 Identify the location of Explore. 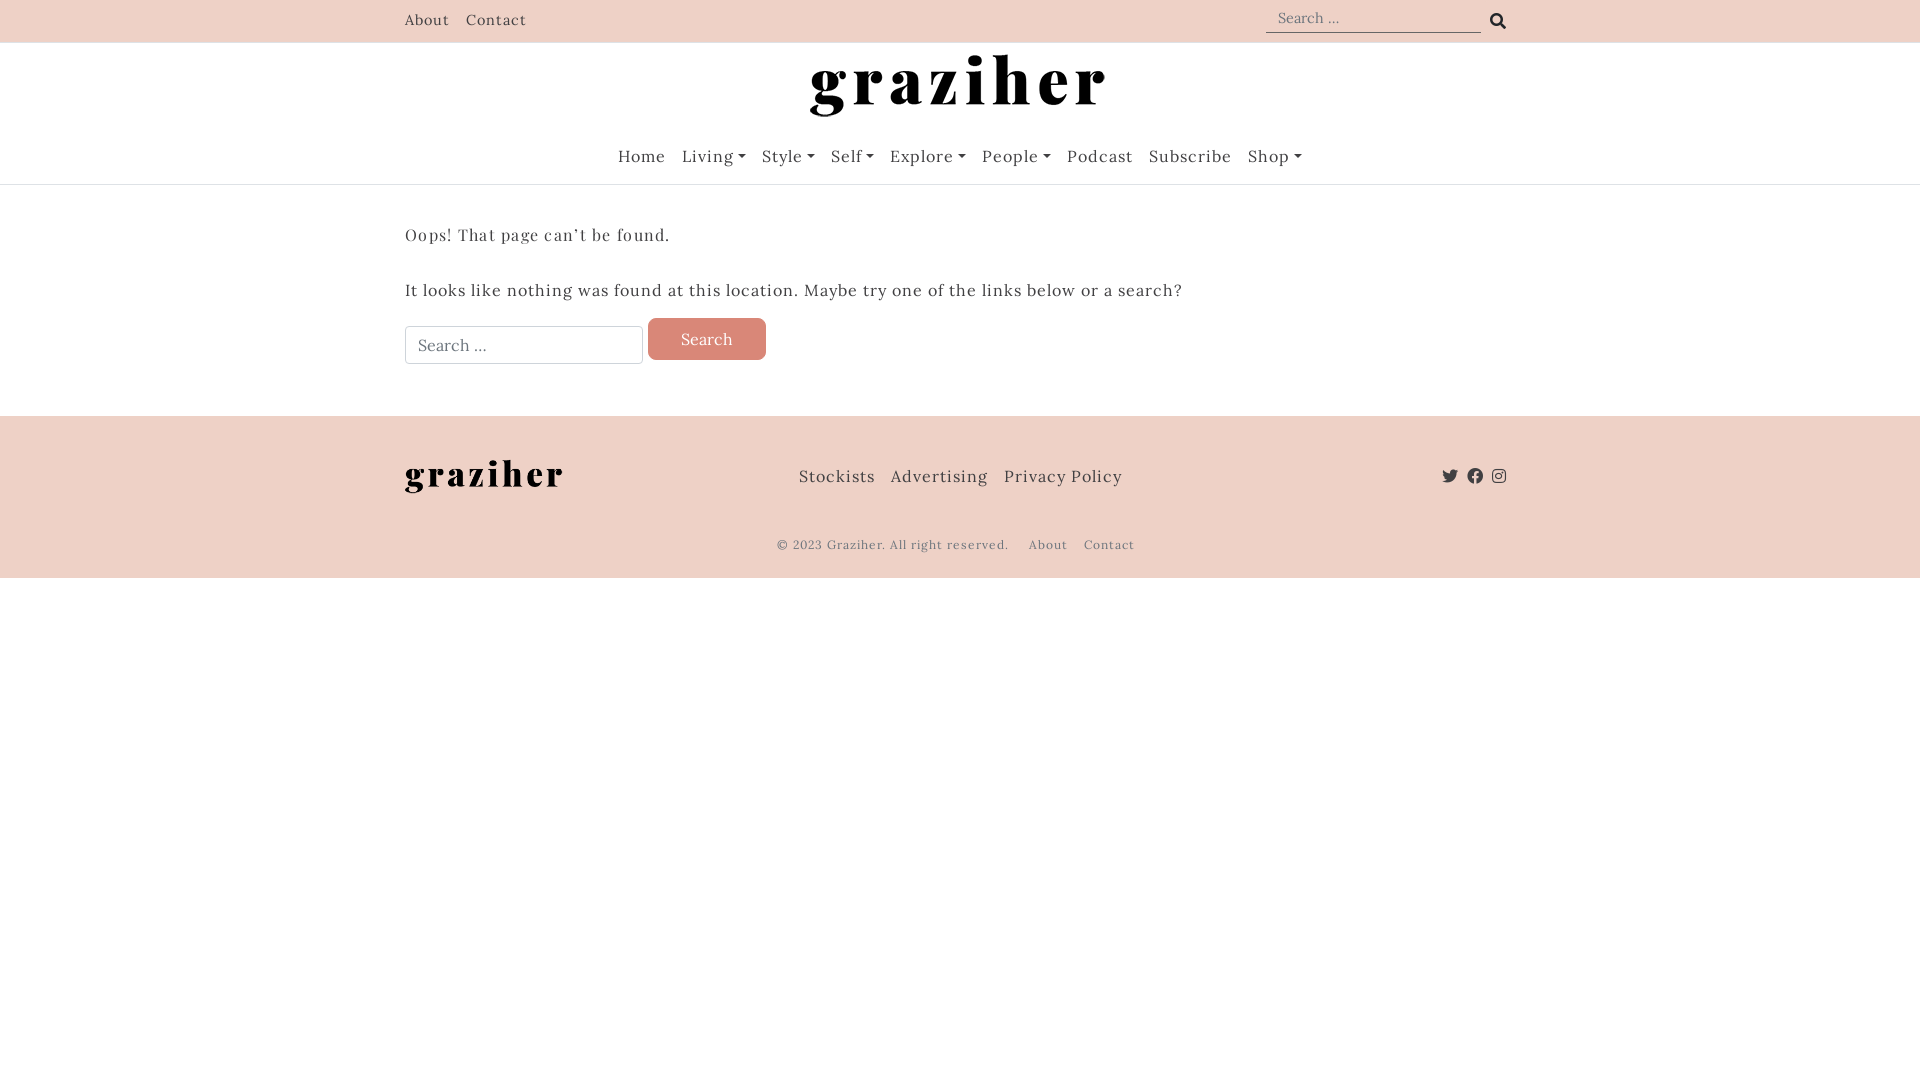
(928, 156).